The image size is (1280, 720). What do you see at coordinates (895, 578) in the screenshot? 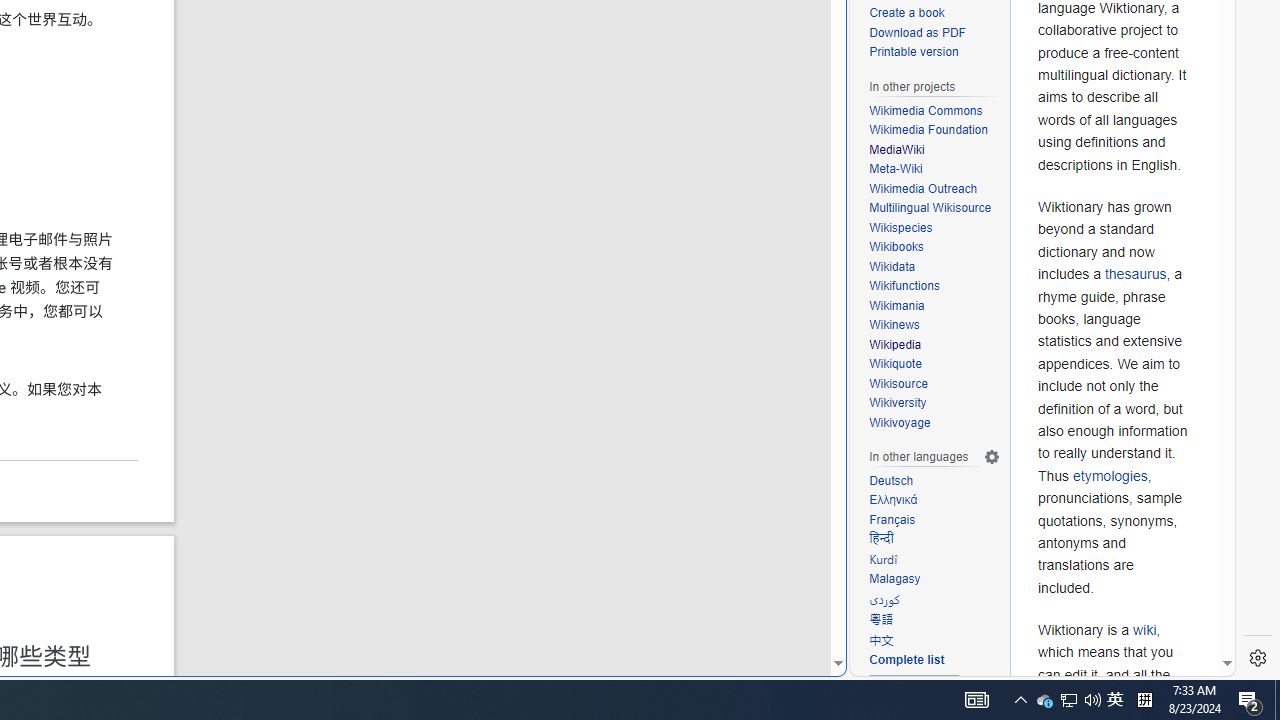
I see `Malagasy` at bounding box center [895, 578].